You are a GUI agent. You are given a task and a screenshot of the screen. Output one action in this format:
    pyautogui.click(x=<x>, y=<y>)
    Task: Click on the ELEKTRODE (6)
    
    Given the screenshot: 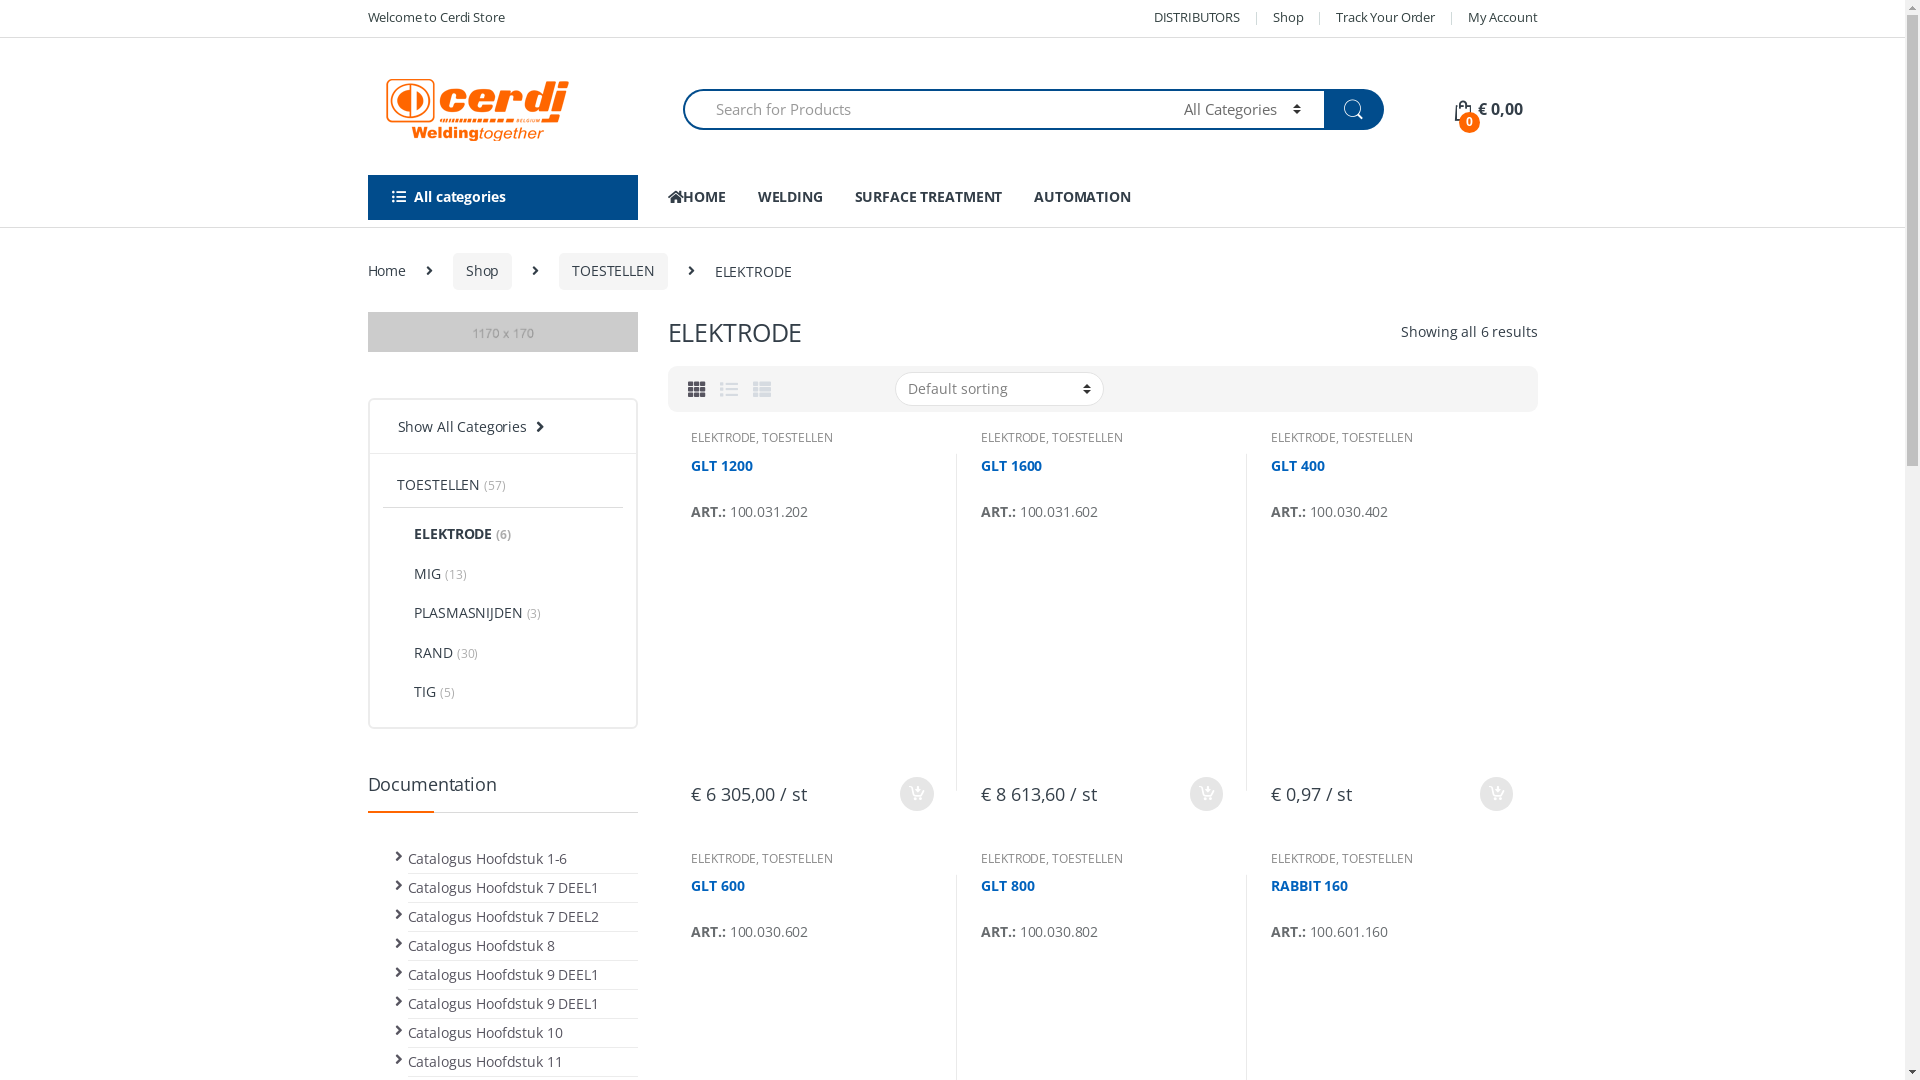 What is the action you would take?
    pyautogui.click(x=446, y=532)
    